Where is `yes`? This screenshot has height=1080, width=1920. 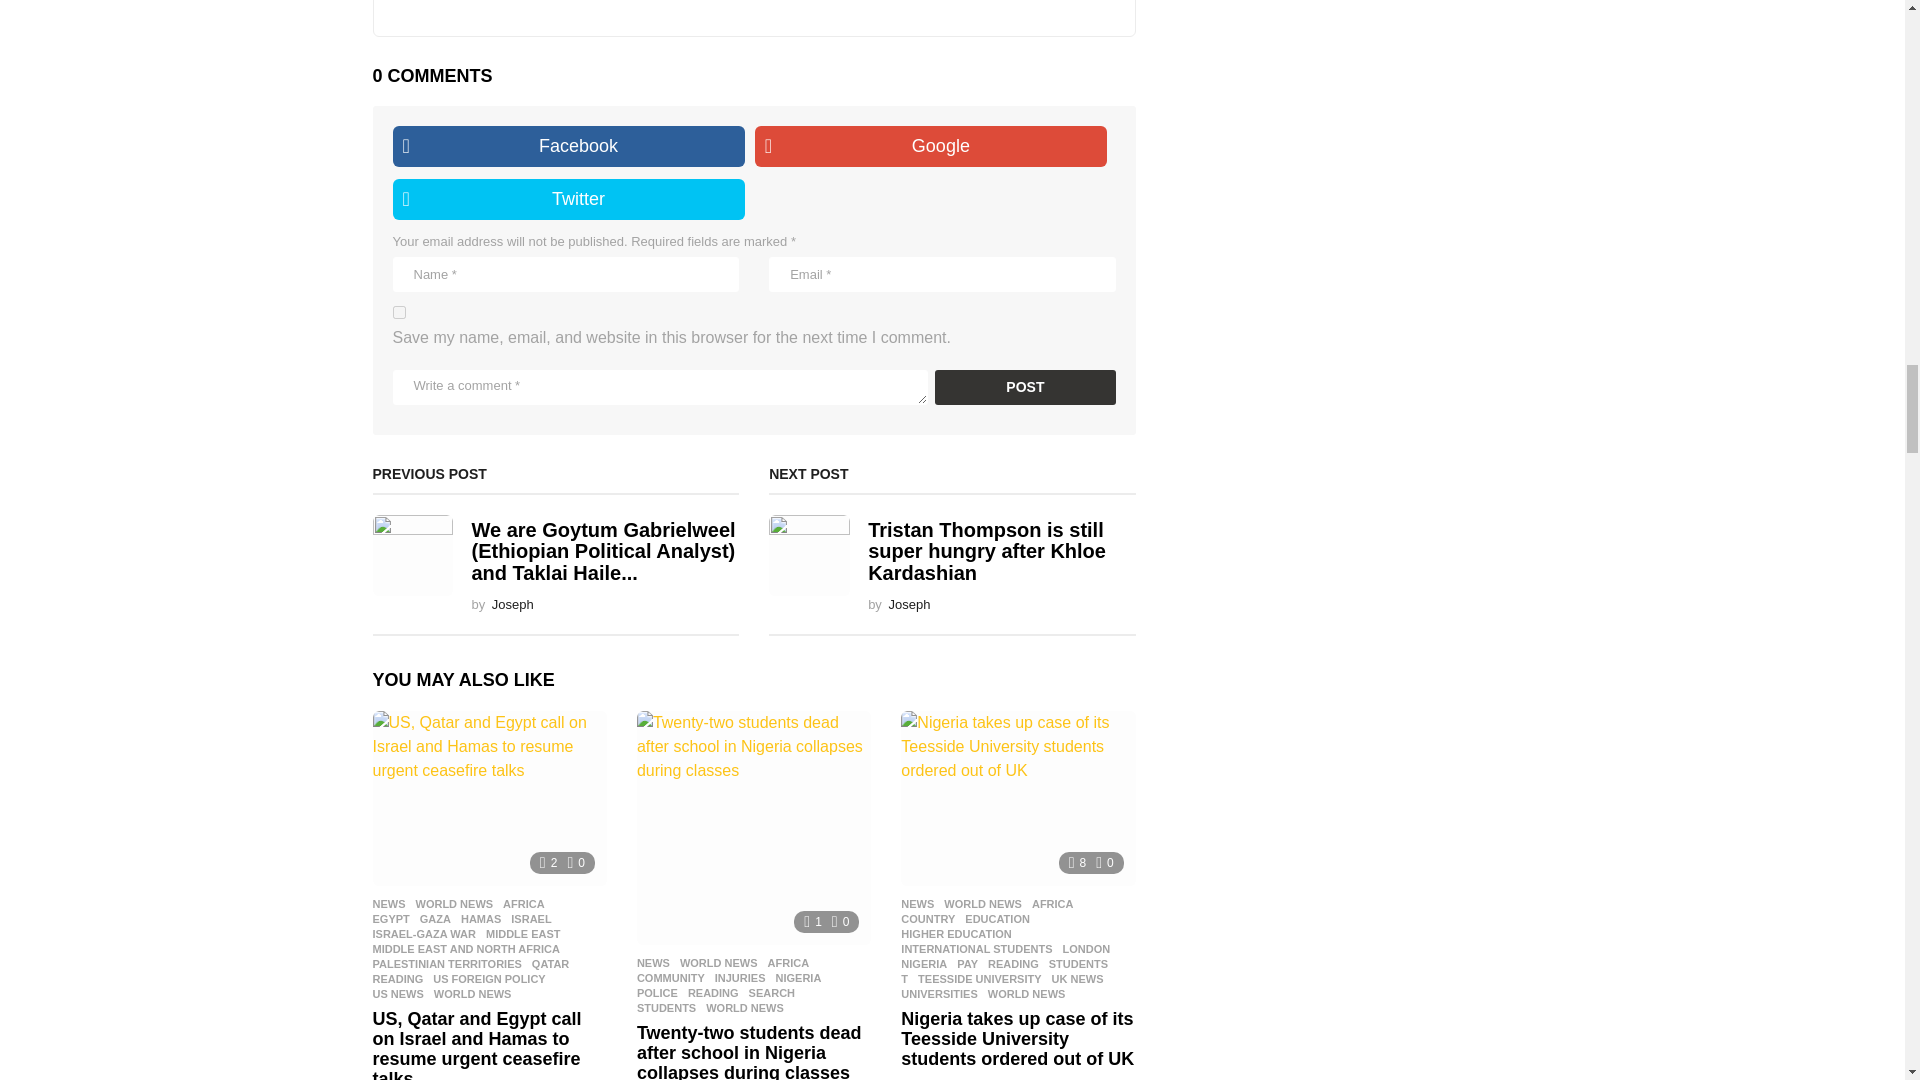 yes is located at coordinates (398, 312).